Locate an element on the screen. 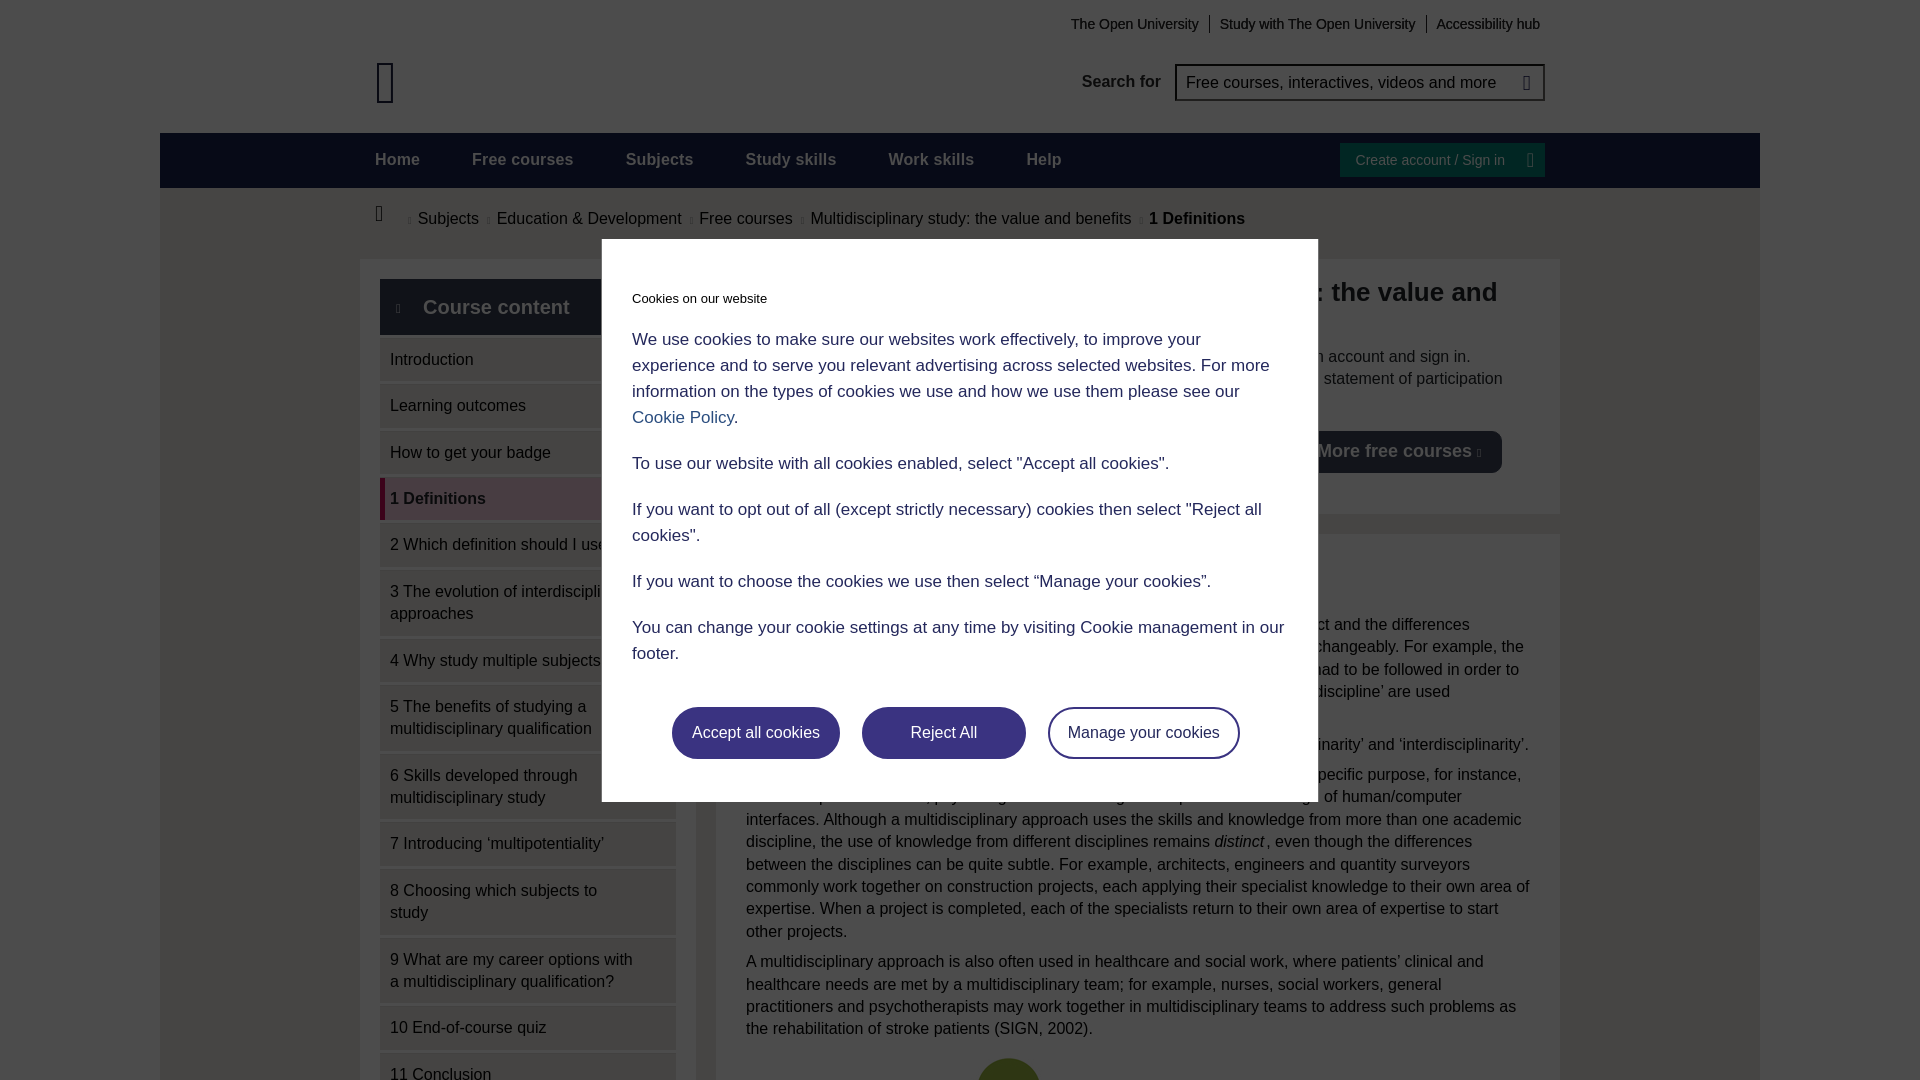 Image resolution: width=1920 pixels, height=1080 pixels. Manage your cookies is located at coordinates (1144, 733).